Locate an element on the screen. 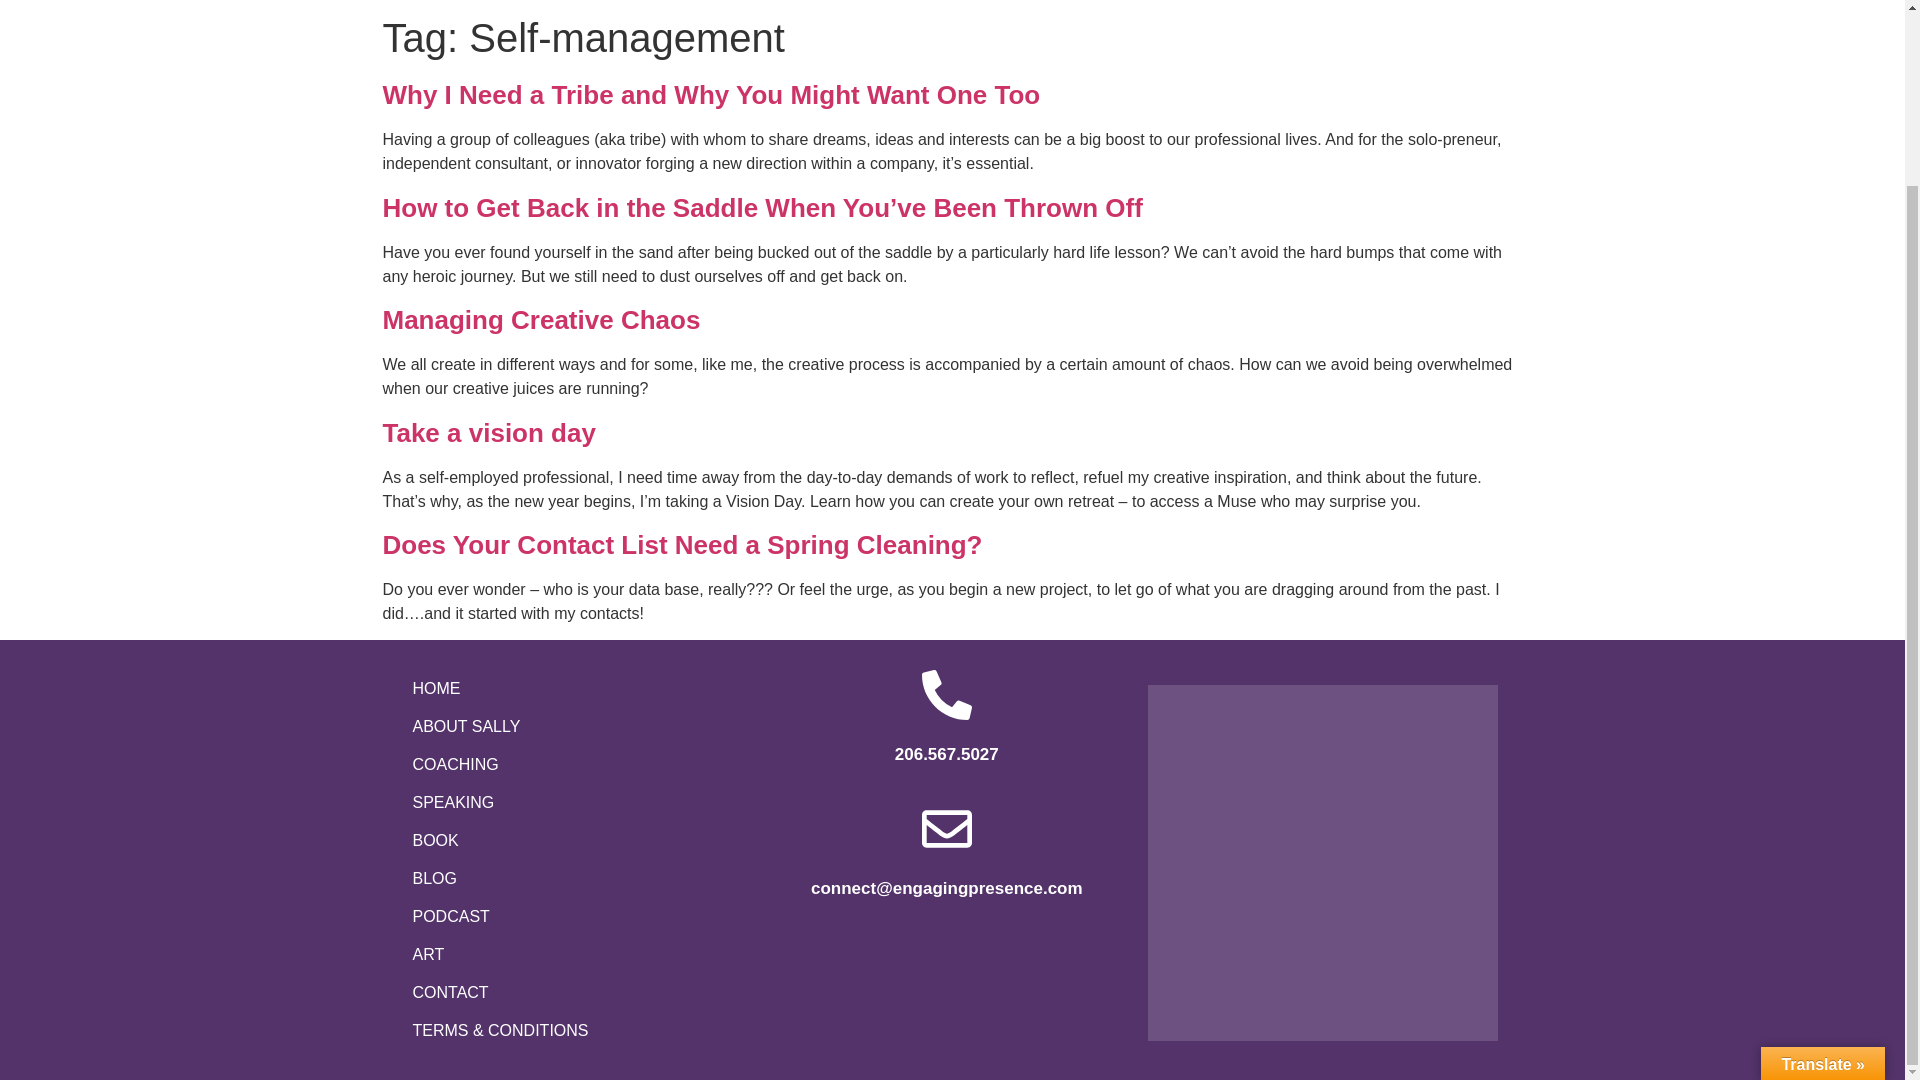 This screenshot has height=1080, width=1920. SPEAKING is located at coordinates (570, 802).